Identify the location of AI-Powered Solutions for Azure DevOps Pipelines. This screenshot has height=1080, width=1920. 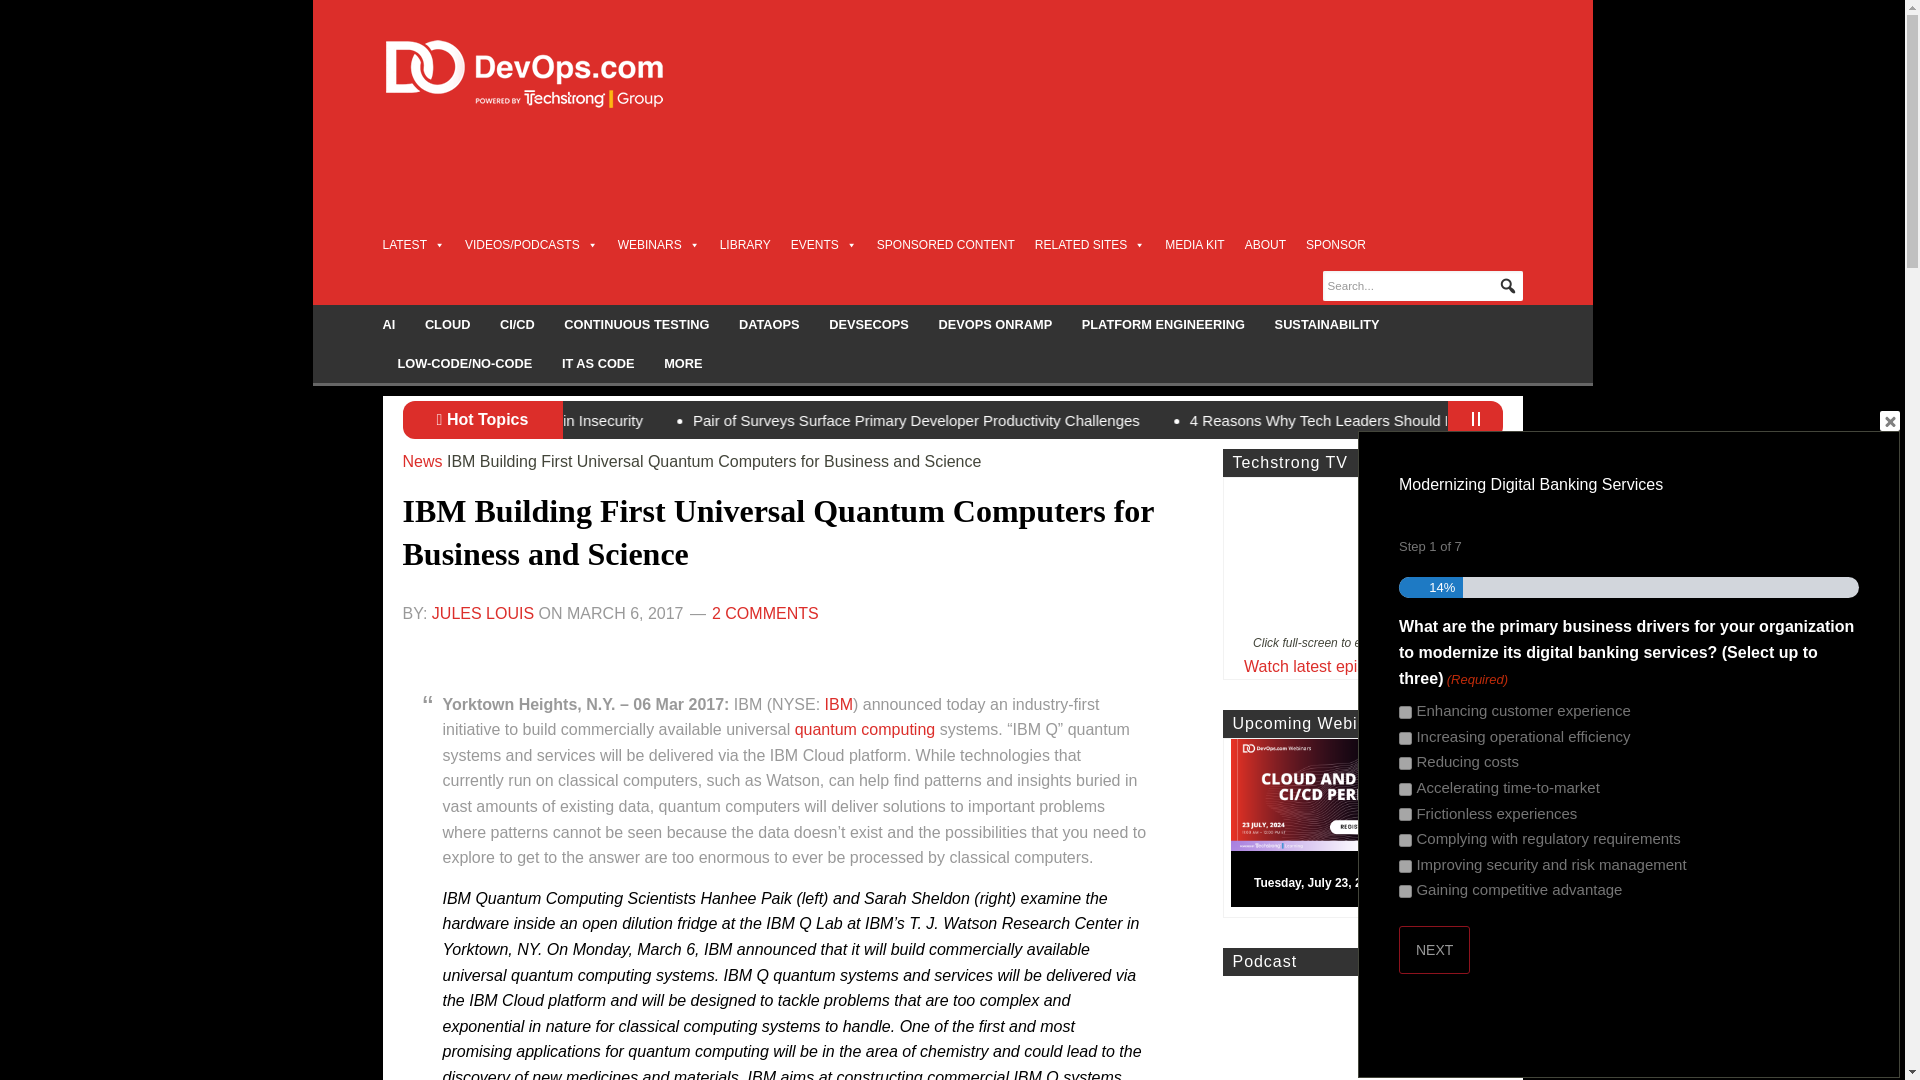
(722, 420).